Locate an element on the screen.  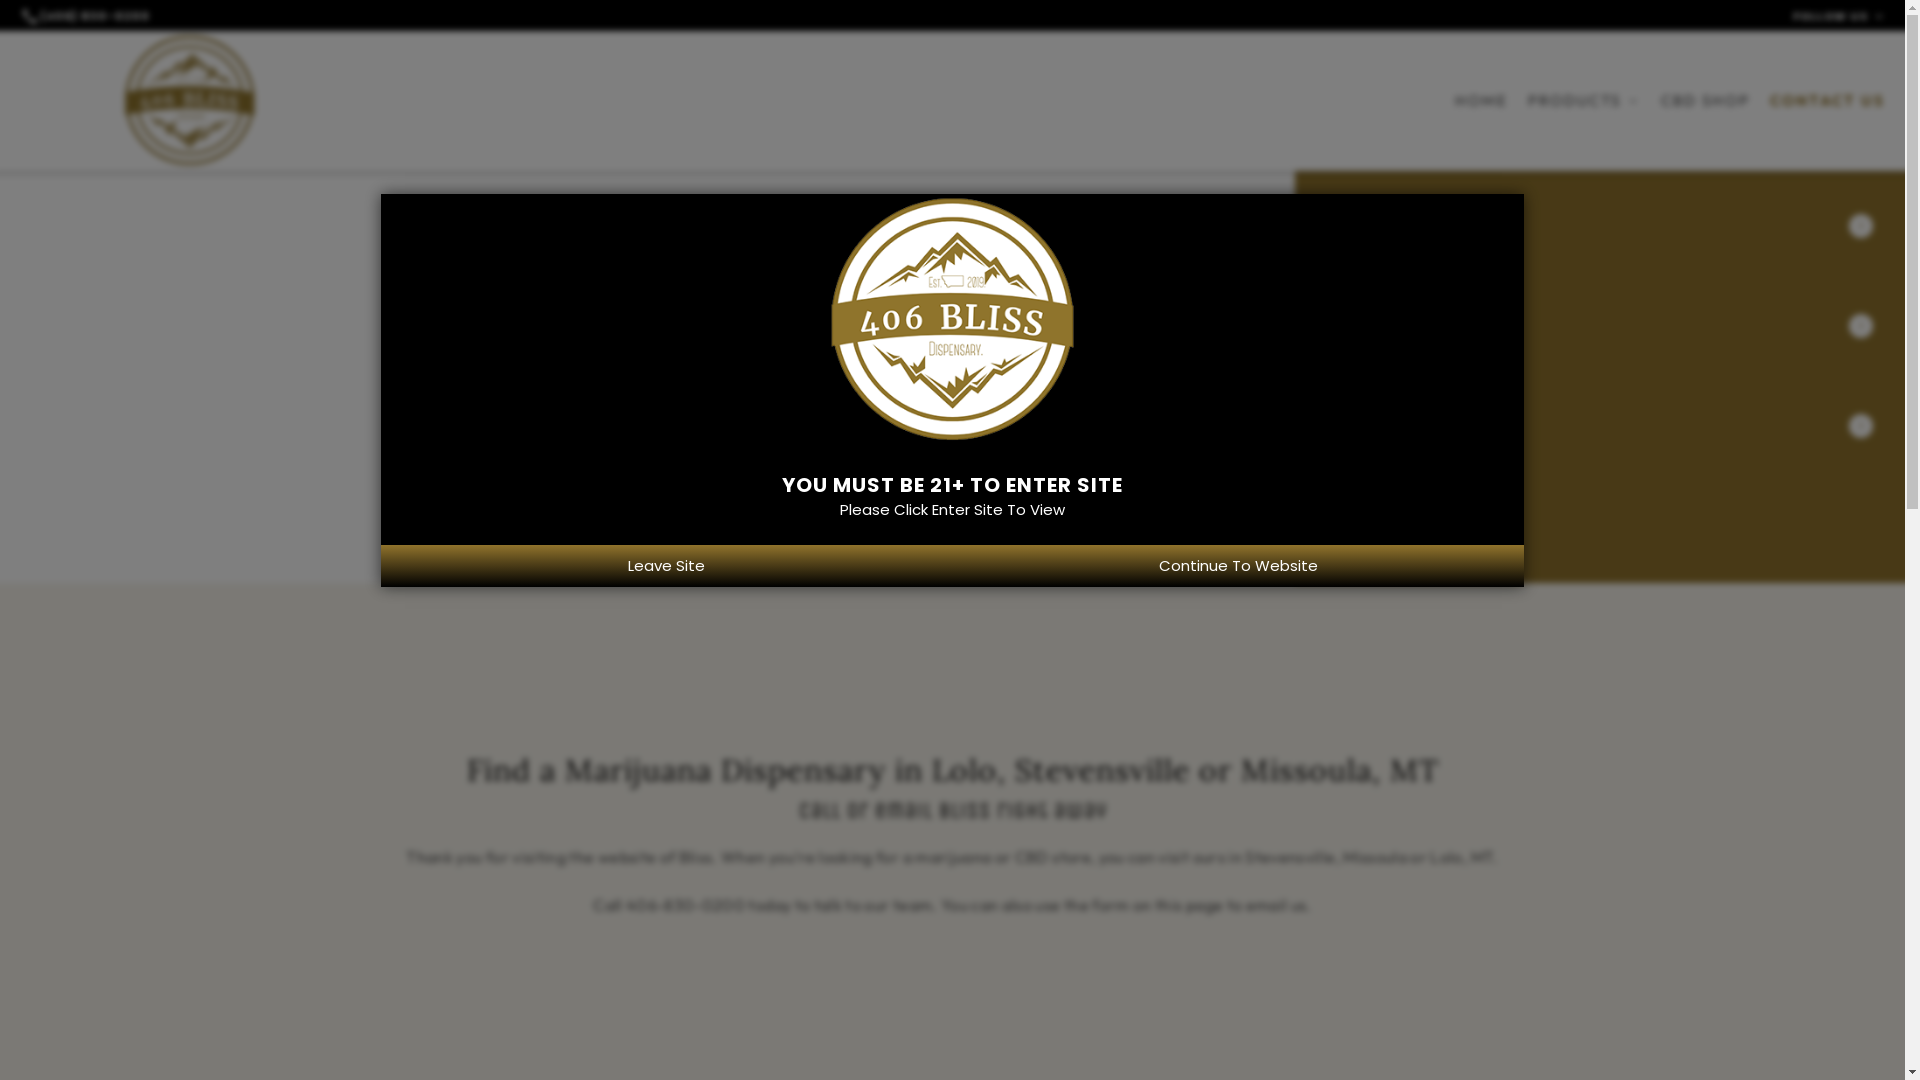
GET DIRECTIONS is located at coordinates (1360, 272).